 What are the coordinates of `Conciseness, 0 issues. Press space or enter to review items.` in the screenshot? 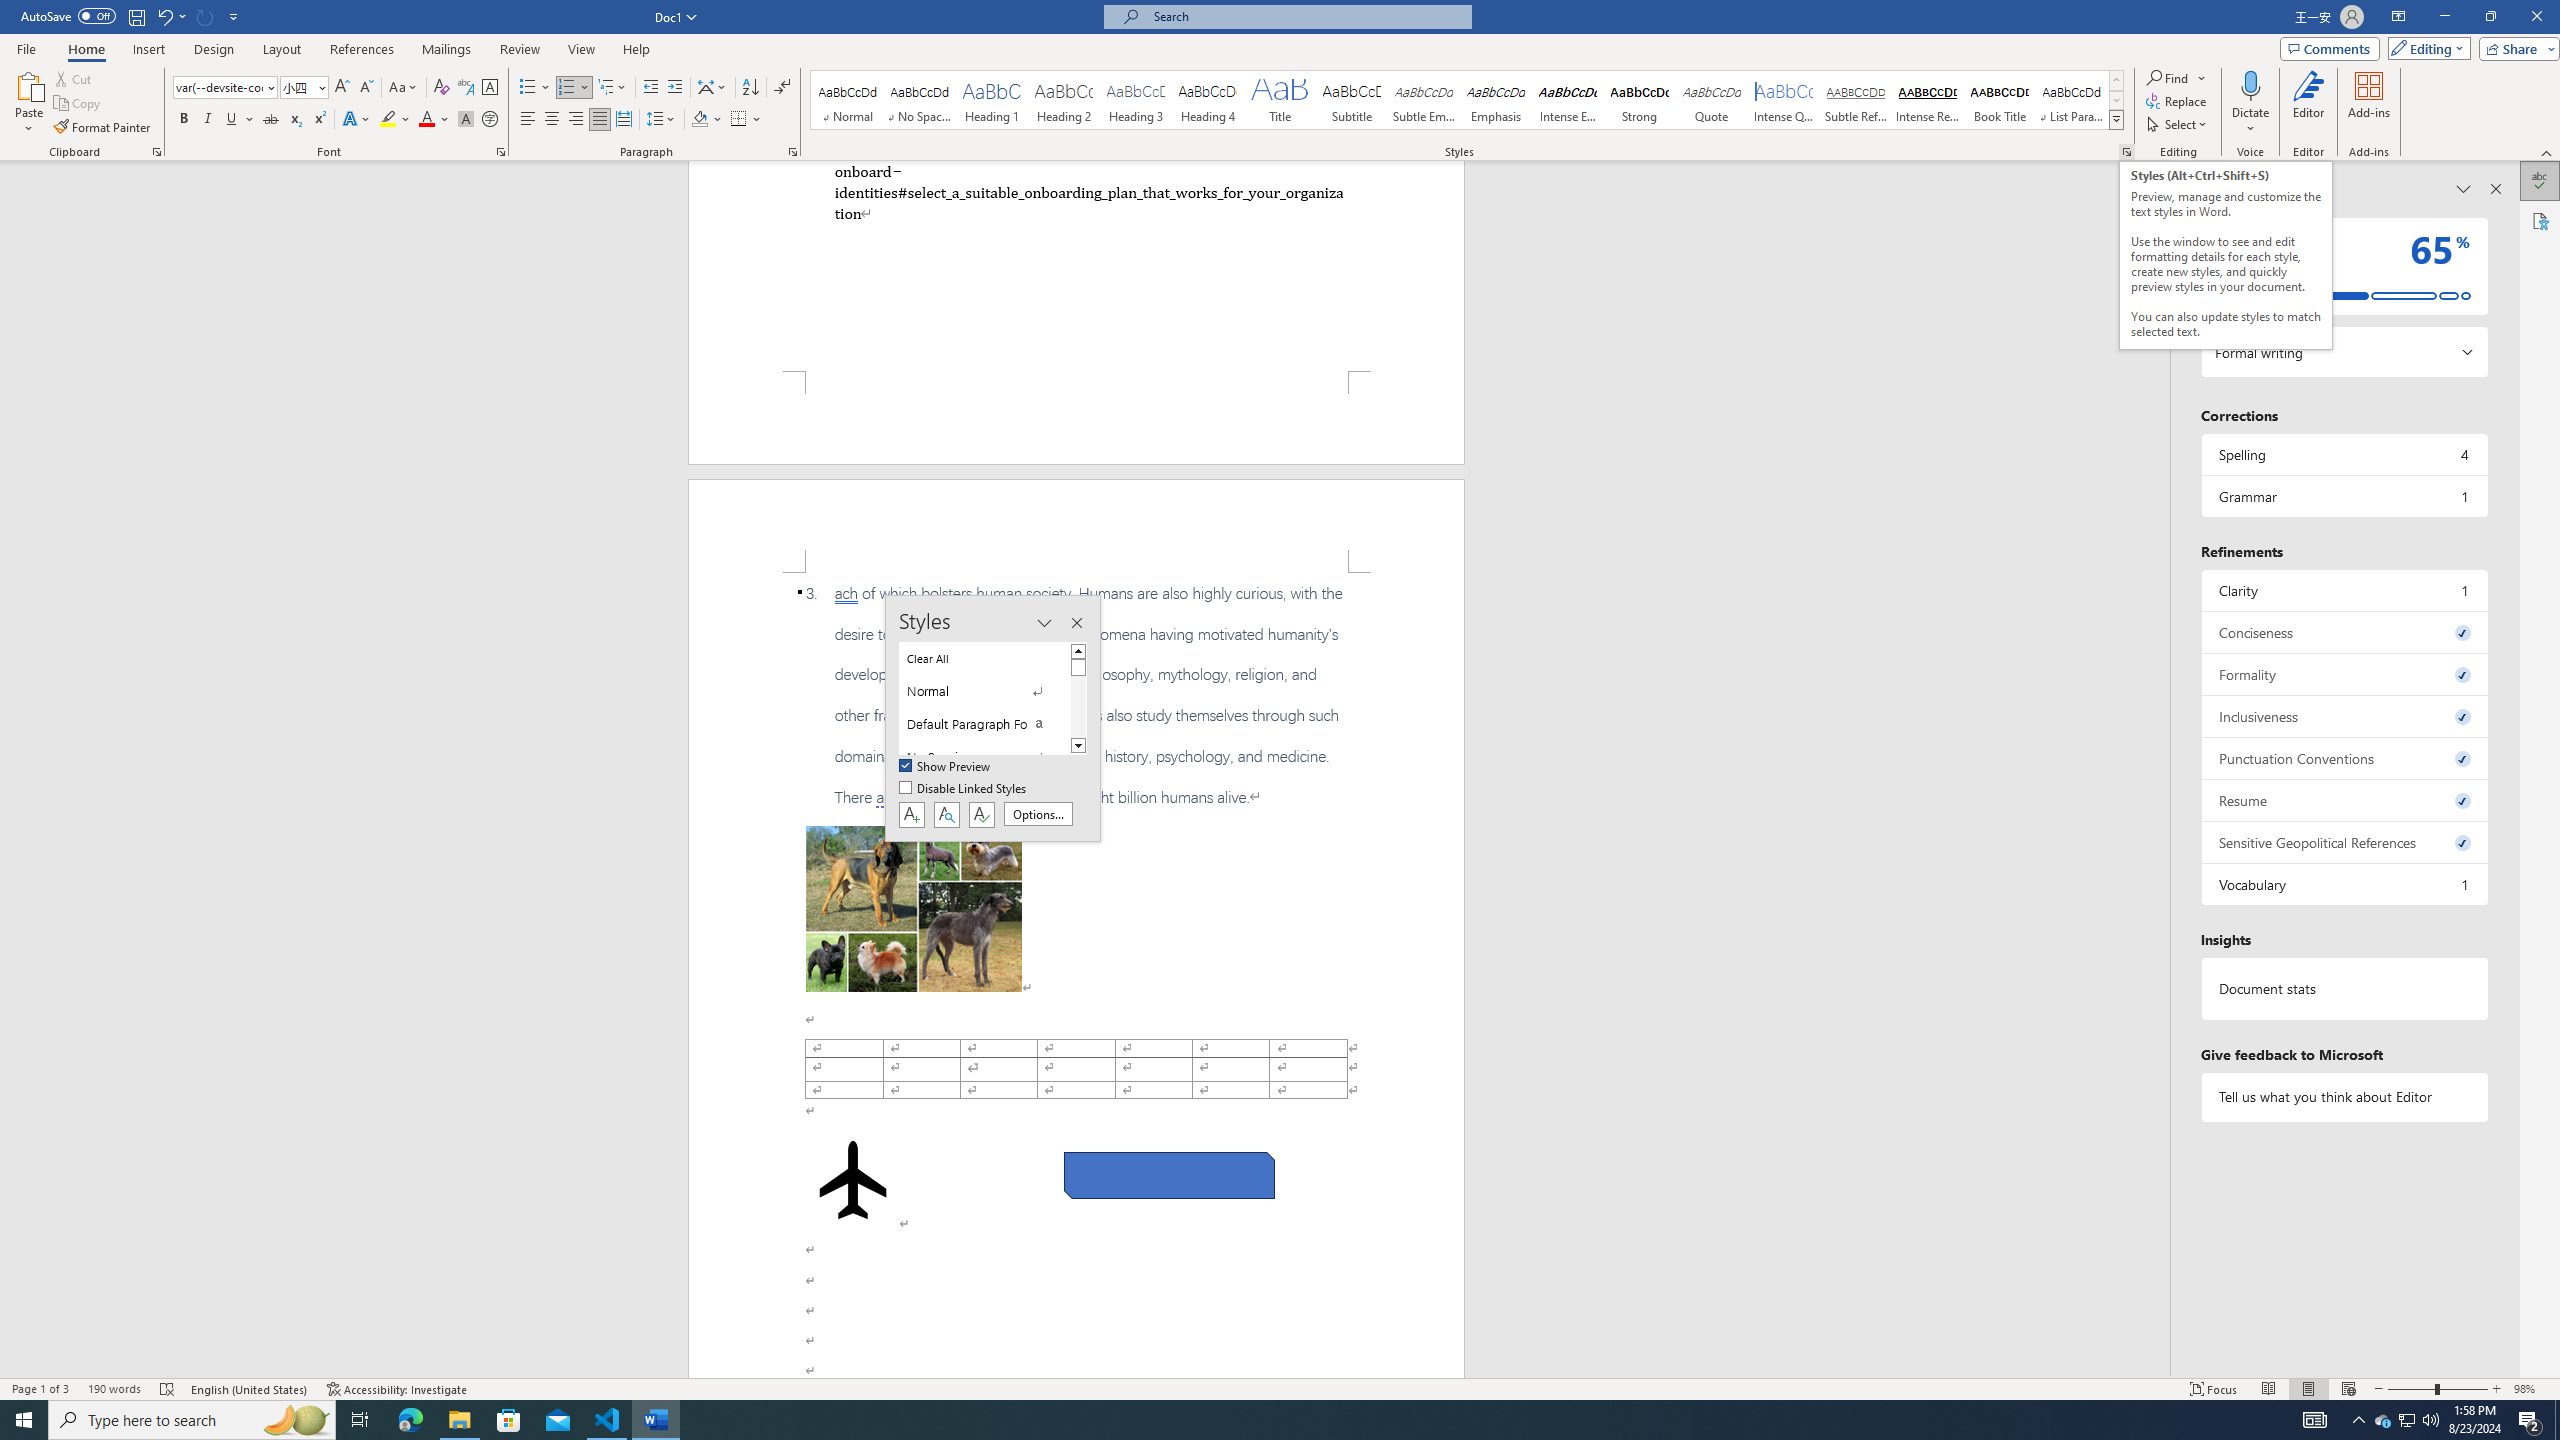 It's located at (2344, 632).